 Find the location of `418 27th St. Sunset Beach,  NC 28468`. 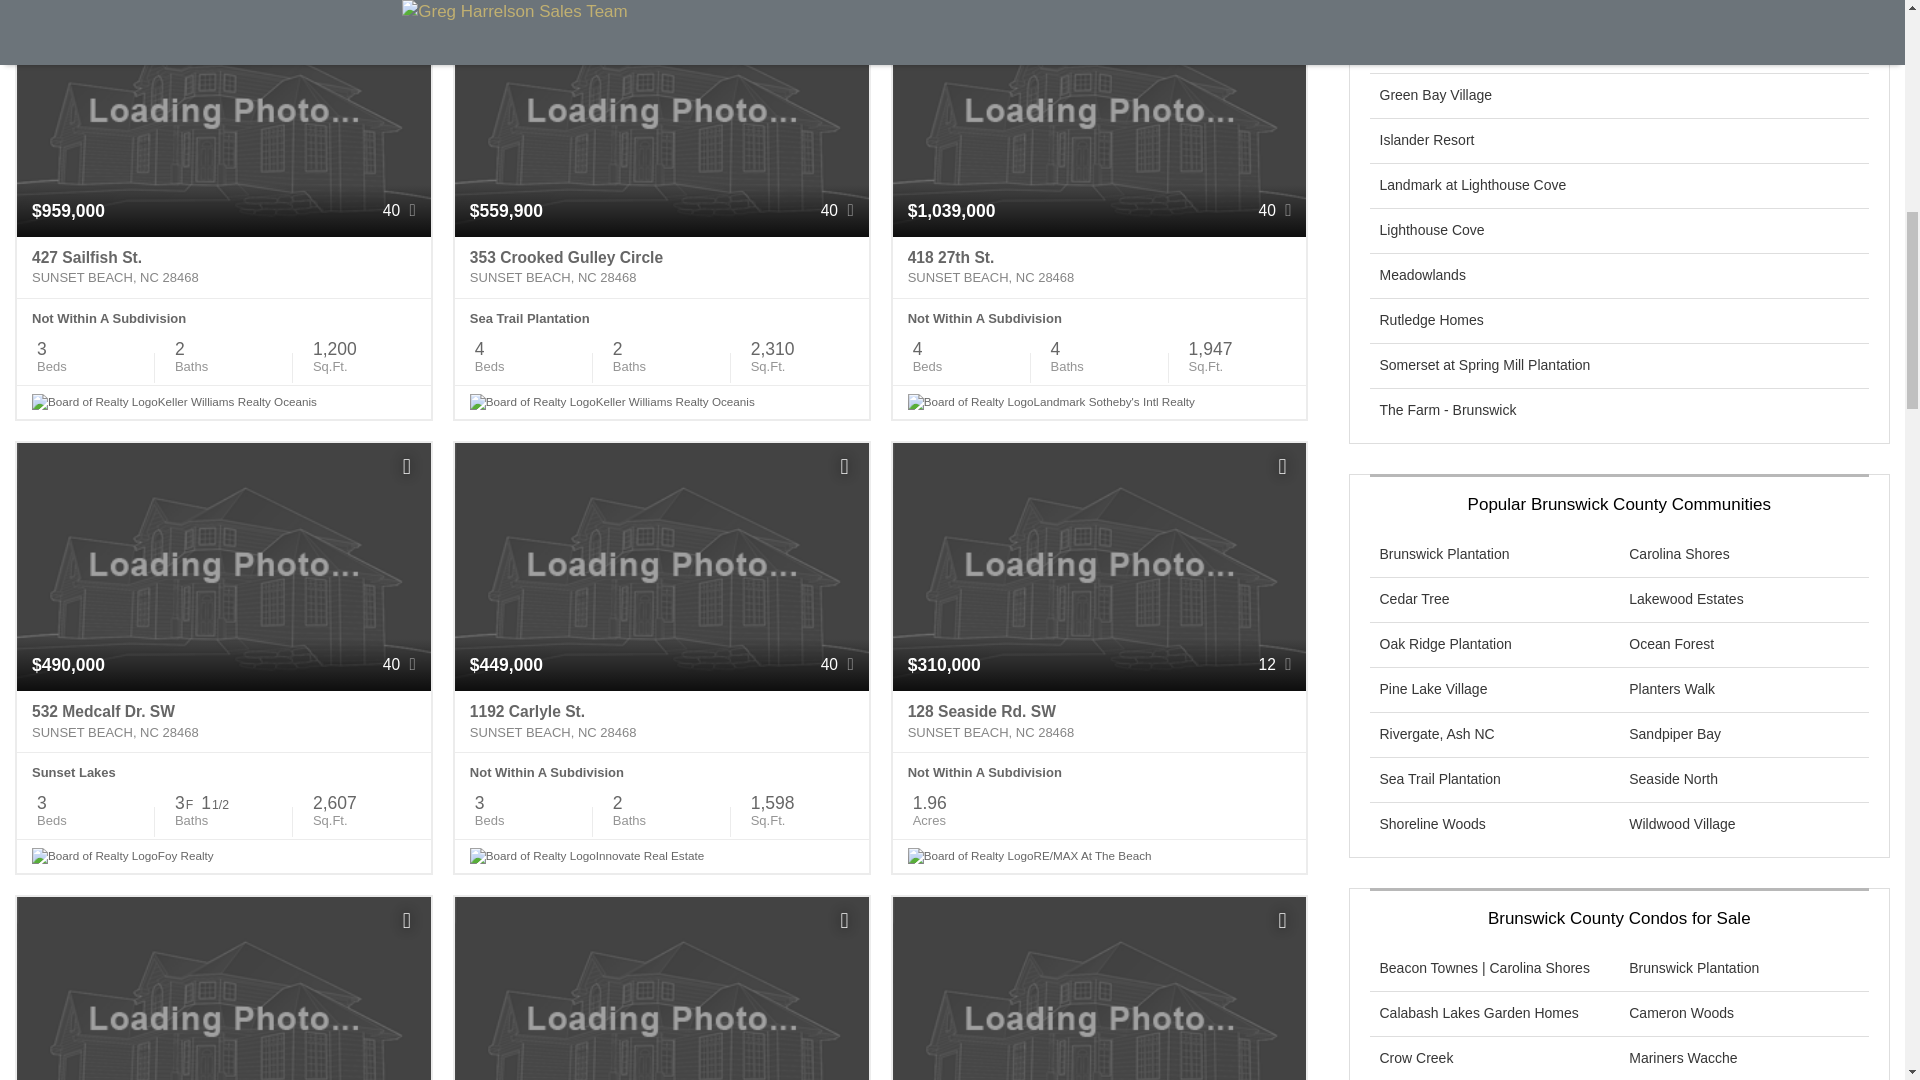

418 27th St. Sunset Beach,  NC 28468 is located at coordinates (1100, 268).